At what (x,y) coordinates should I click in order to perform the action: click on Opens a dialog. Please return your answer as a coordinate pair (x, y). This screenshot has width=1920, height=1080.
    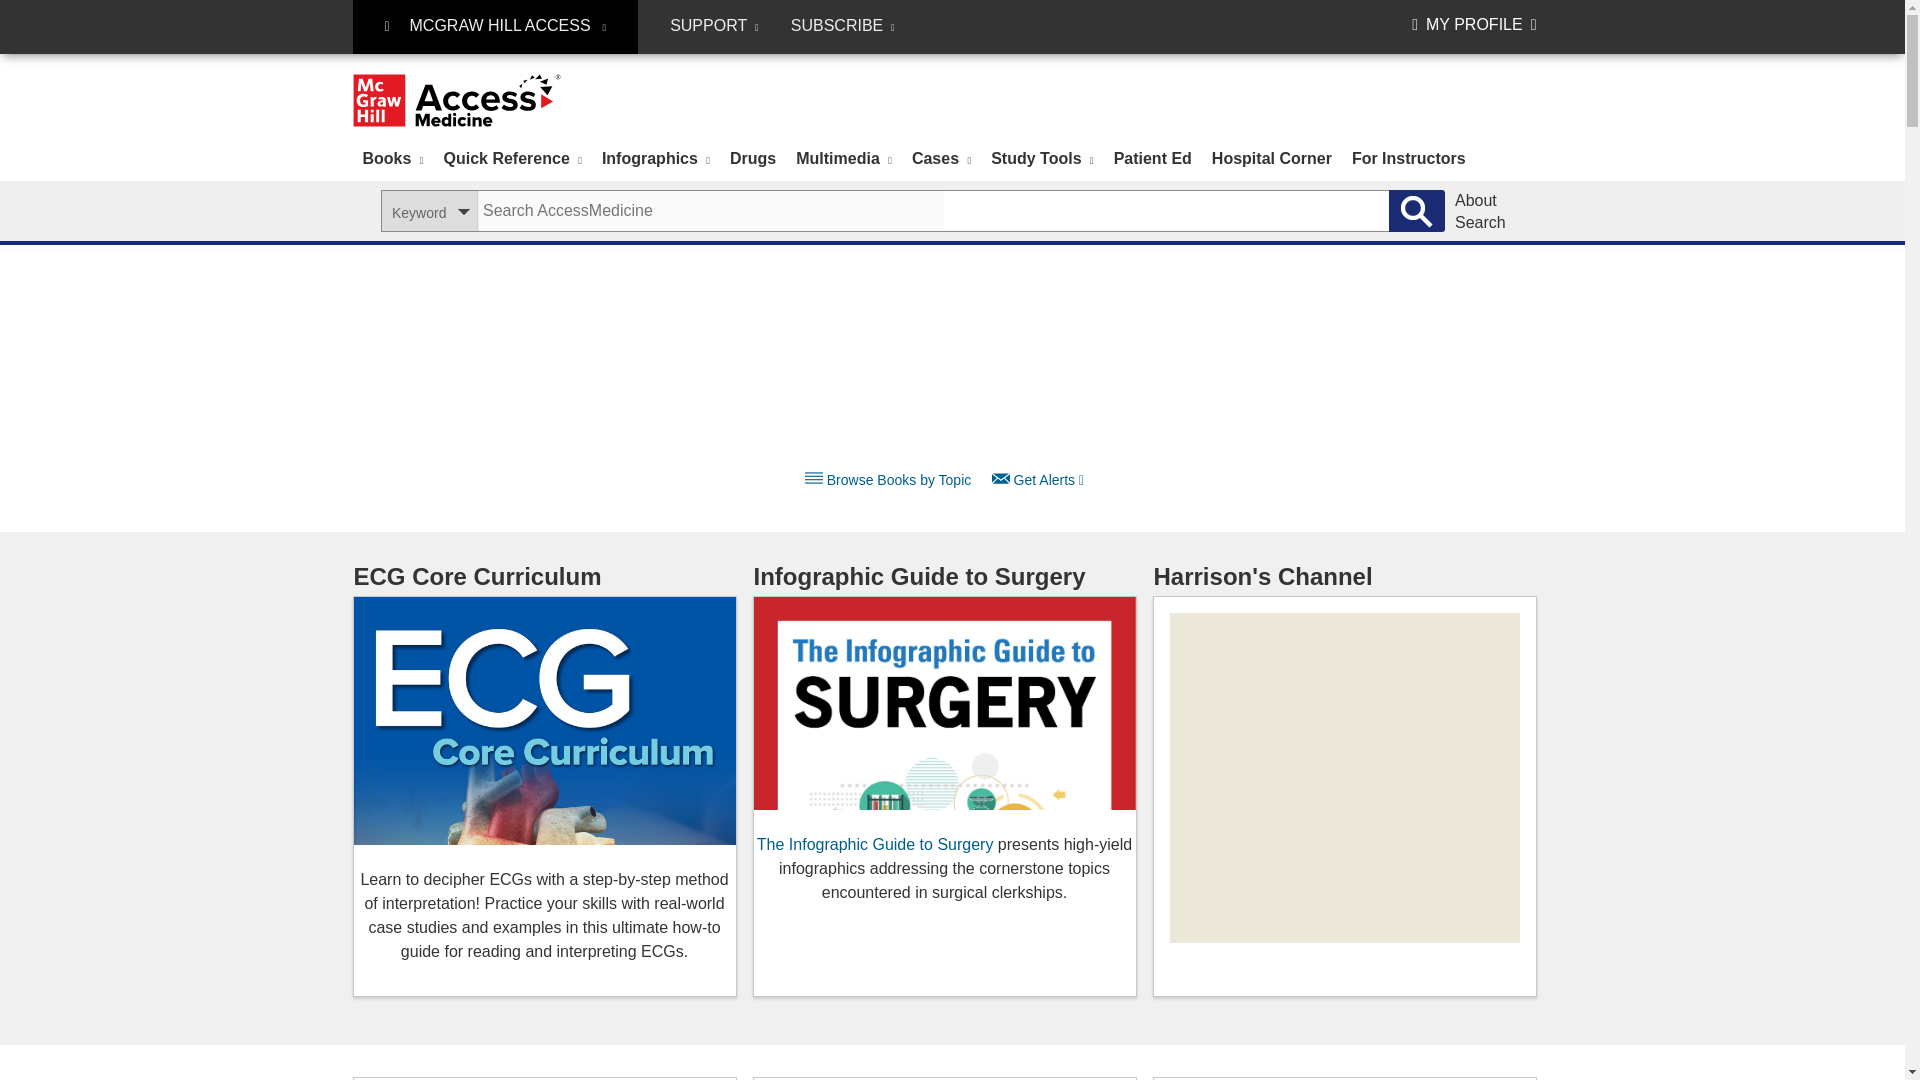
    Looking at the image, I should click on (1044, 480).